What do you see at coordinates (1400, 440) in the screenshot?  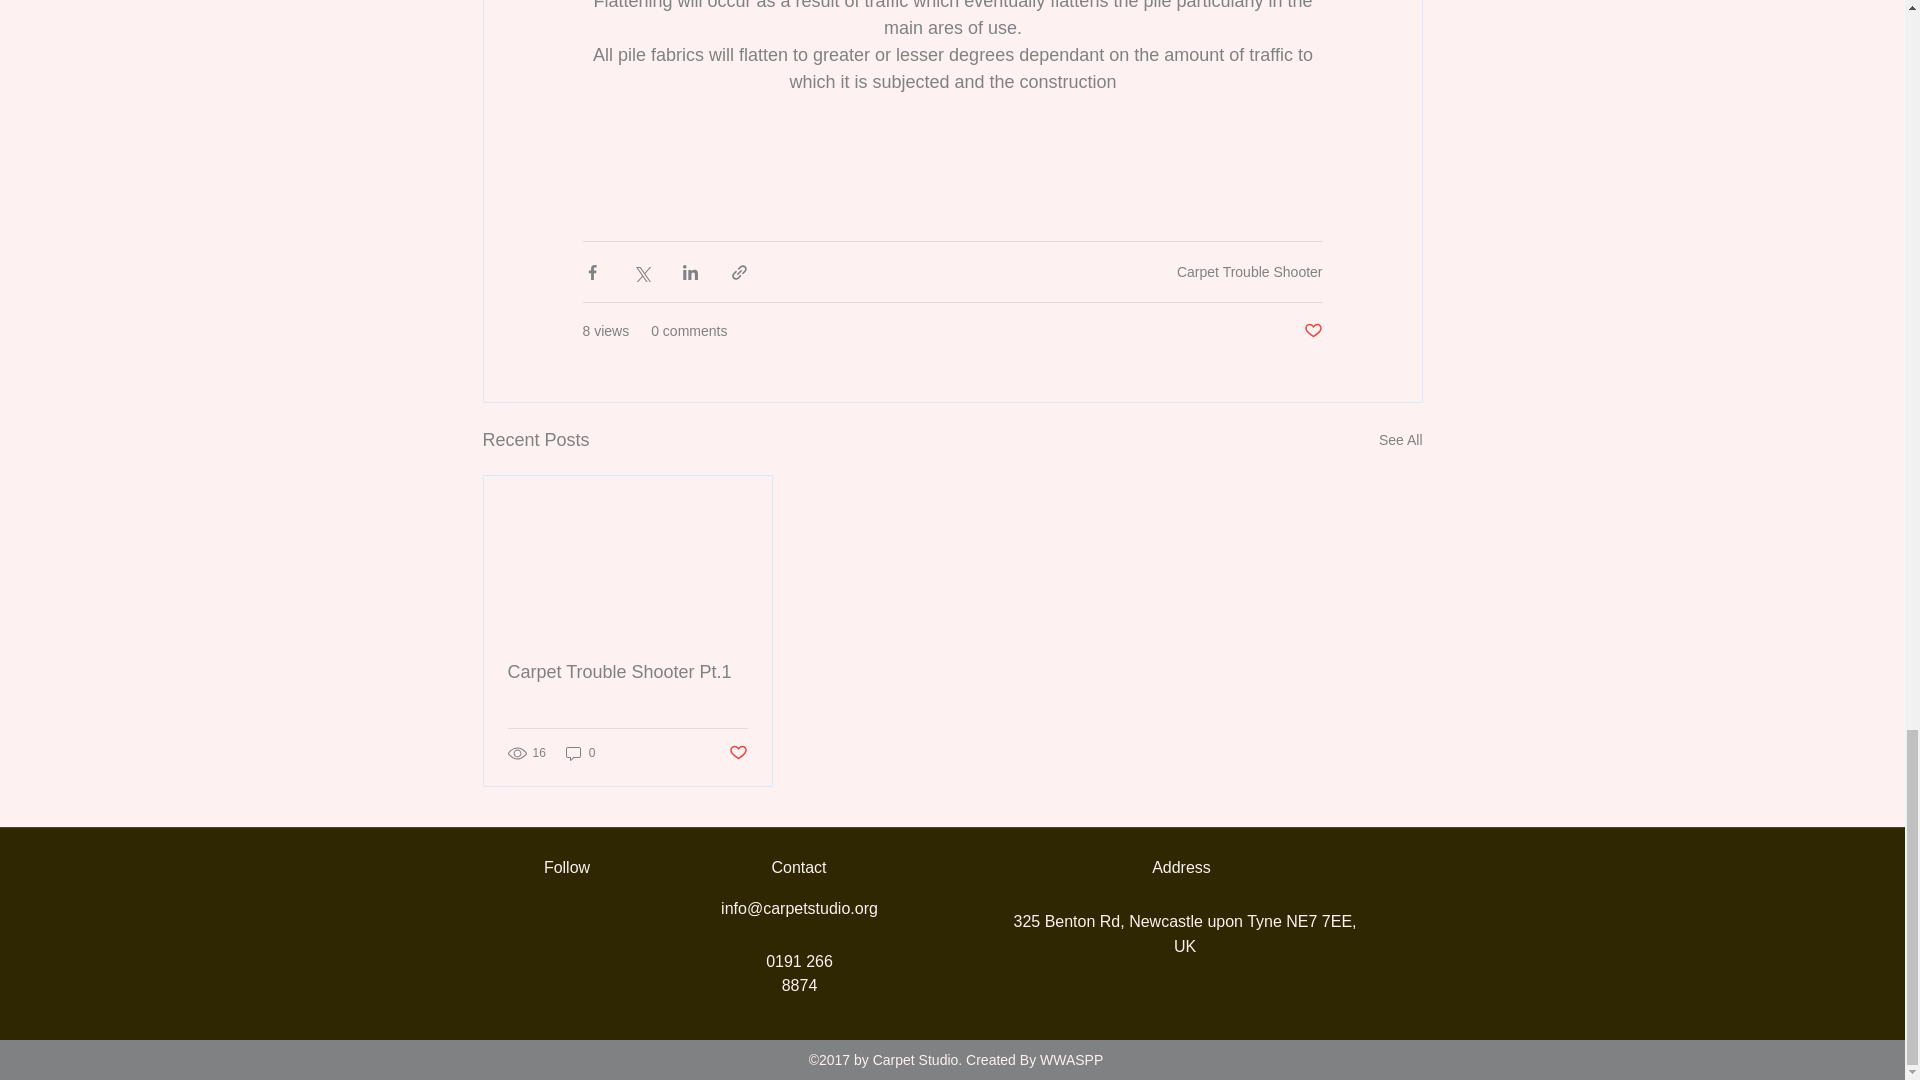 I see `See All` at bounding box center [1400, 440].